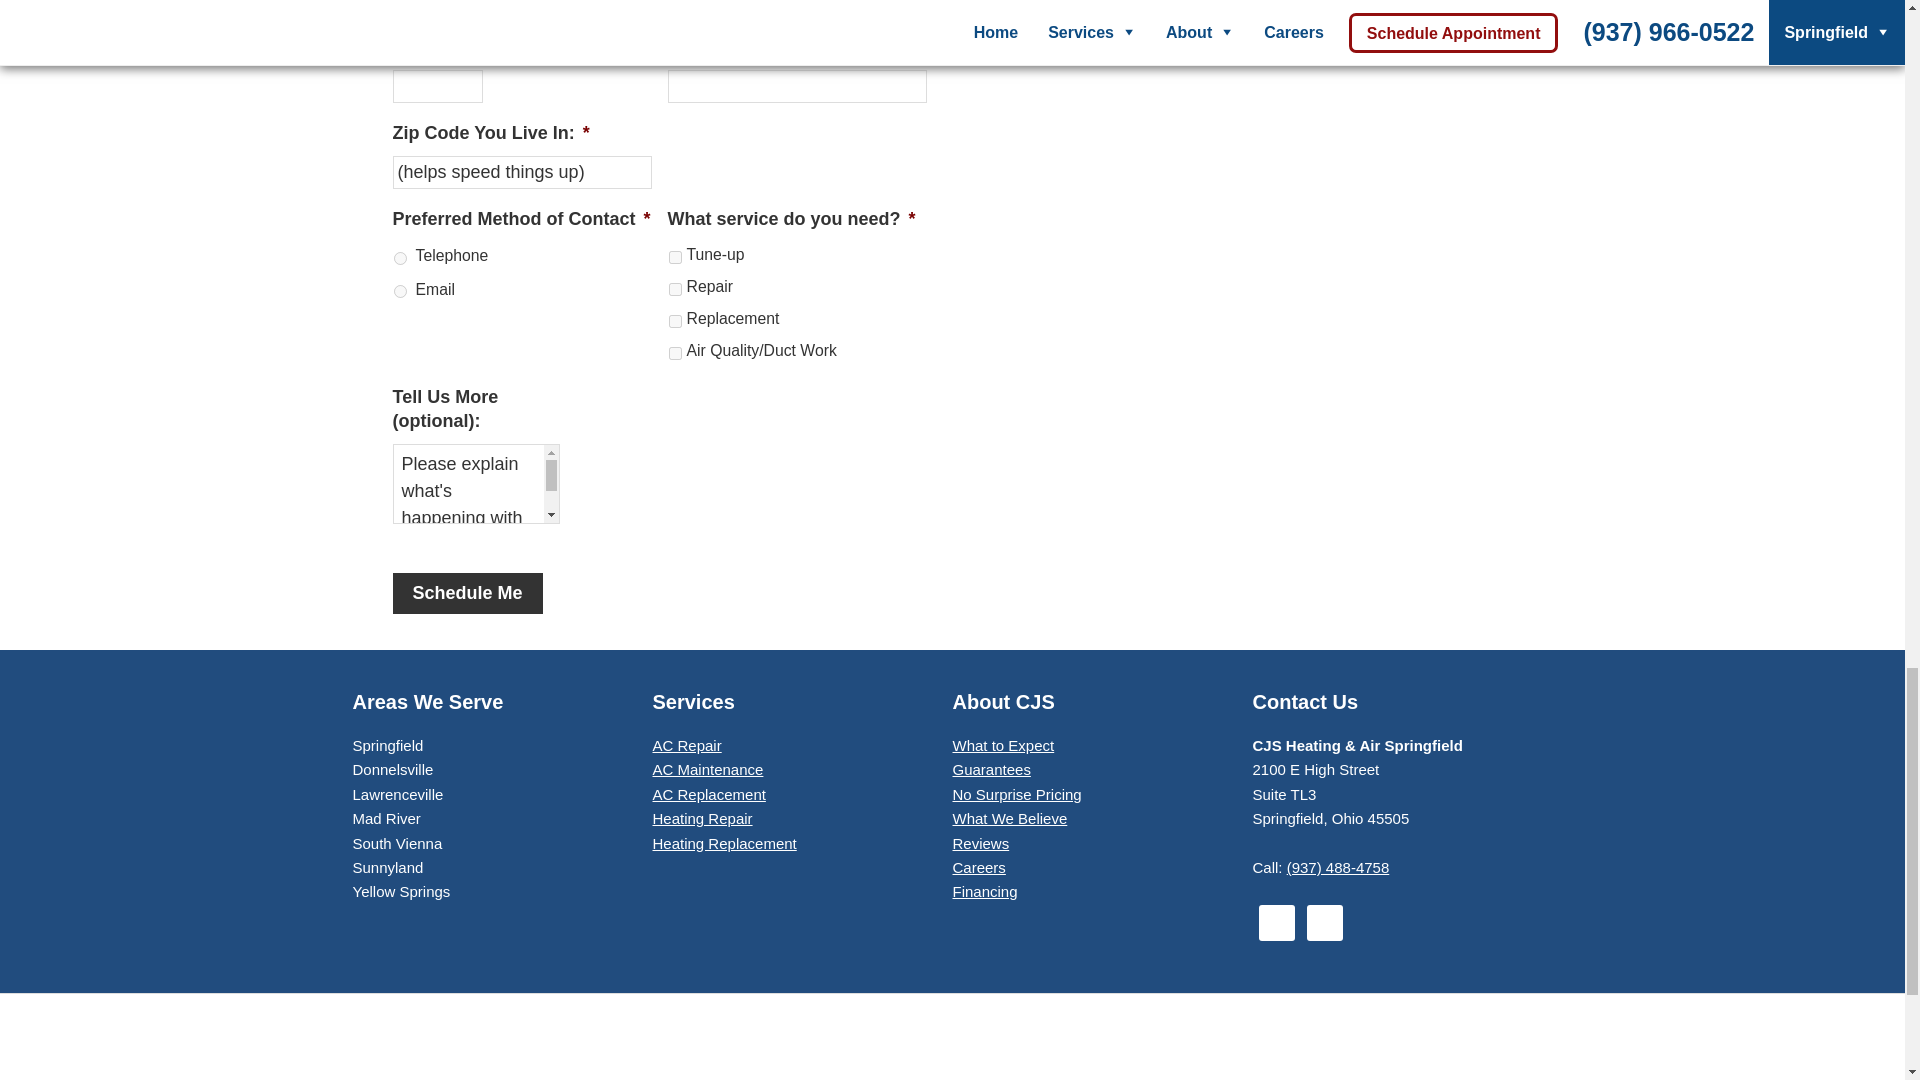  Describe the element at coordinates (400, 258) in the screenshot. I see `Telephone` at that location.